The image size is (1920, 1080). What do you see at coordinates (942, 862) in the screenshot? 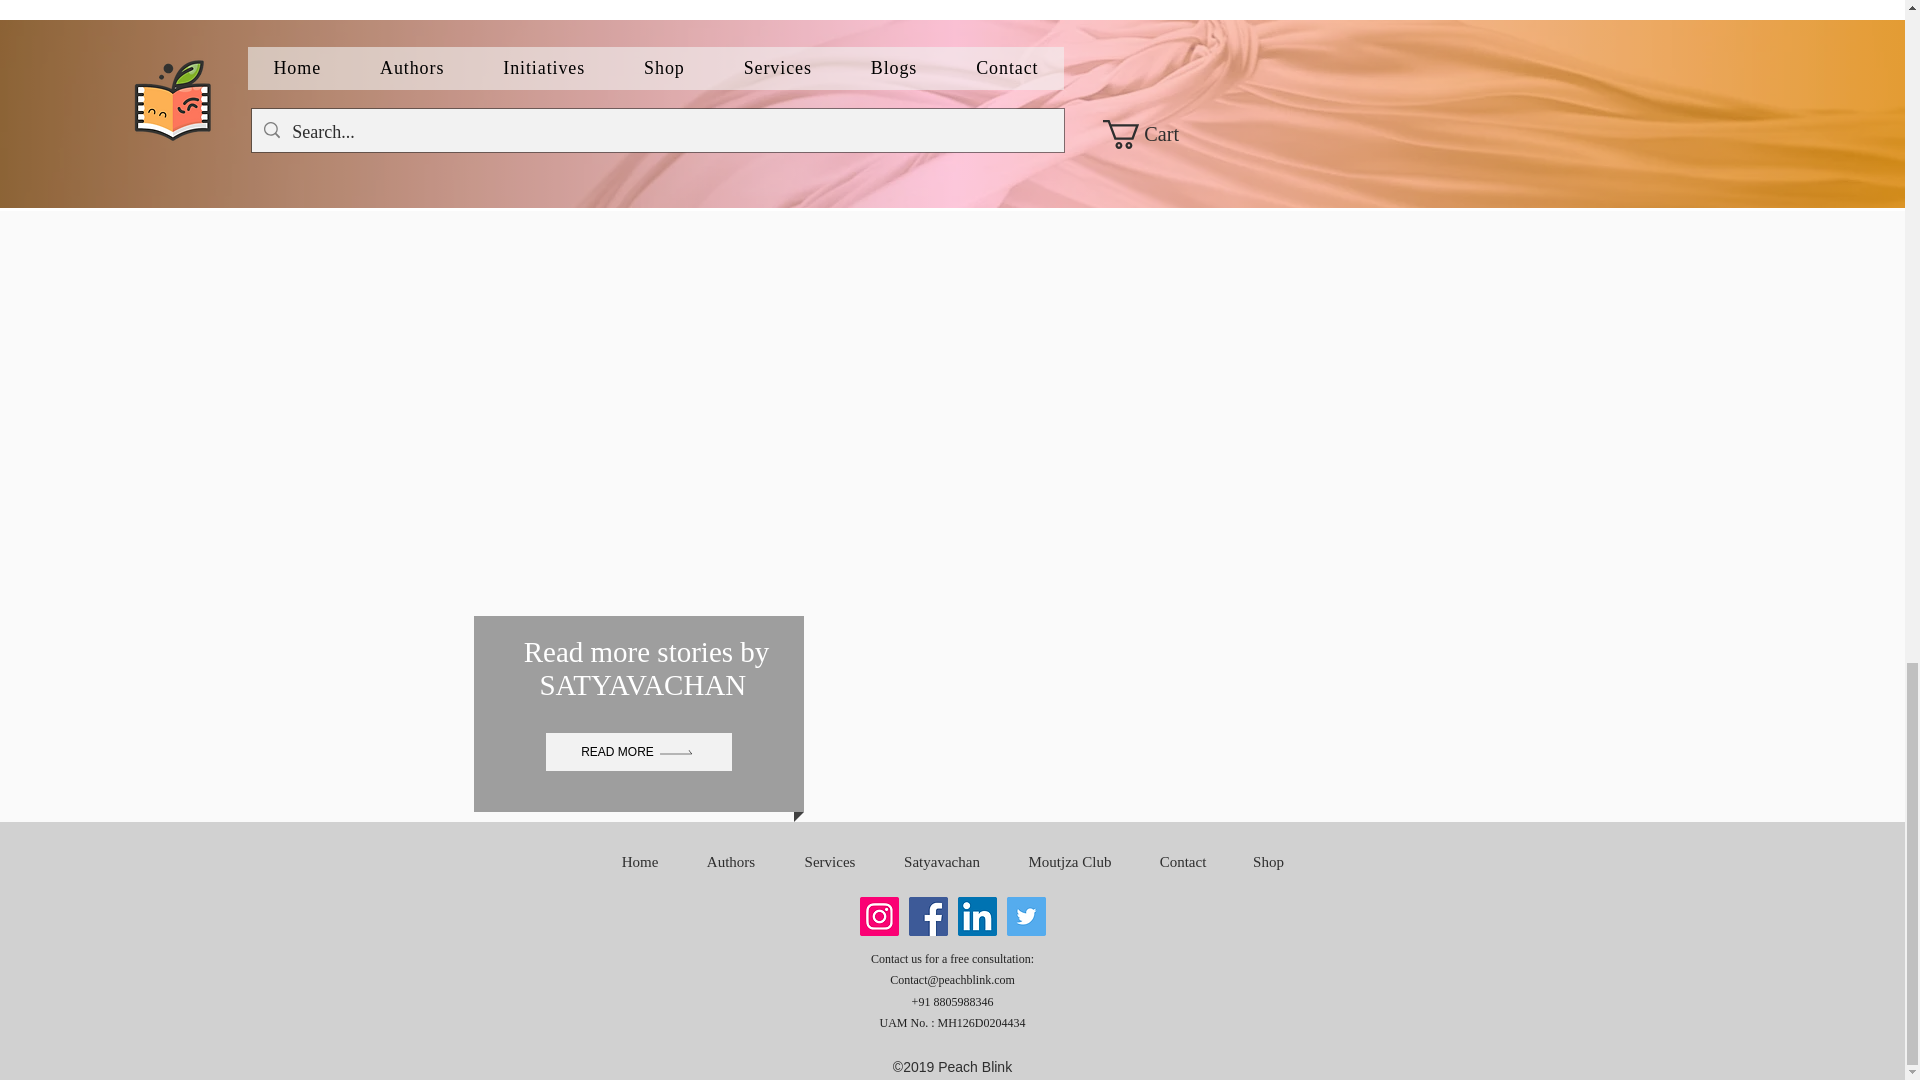
I see `Satyavachan` at bounding box center [942, 862].